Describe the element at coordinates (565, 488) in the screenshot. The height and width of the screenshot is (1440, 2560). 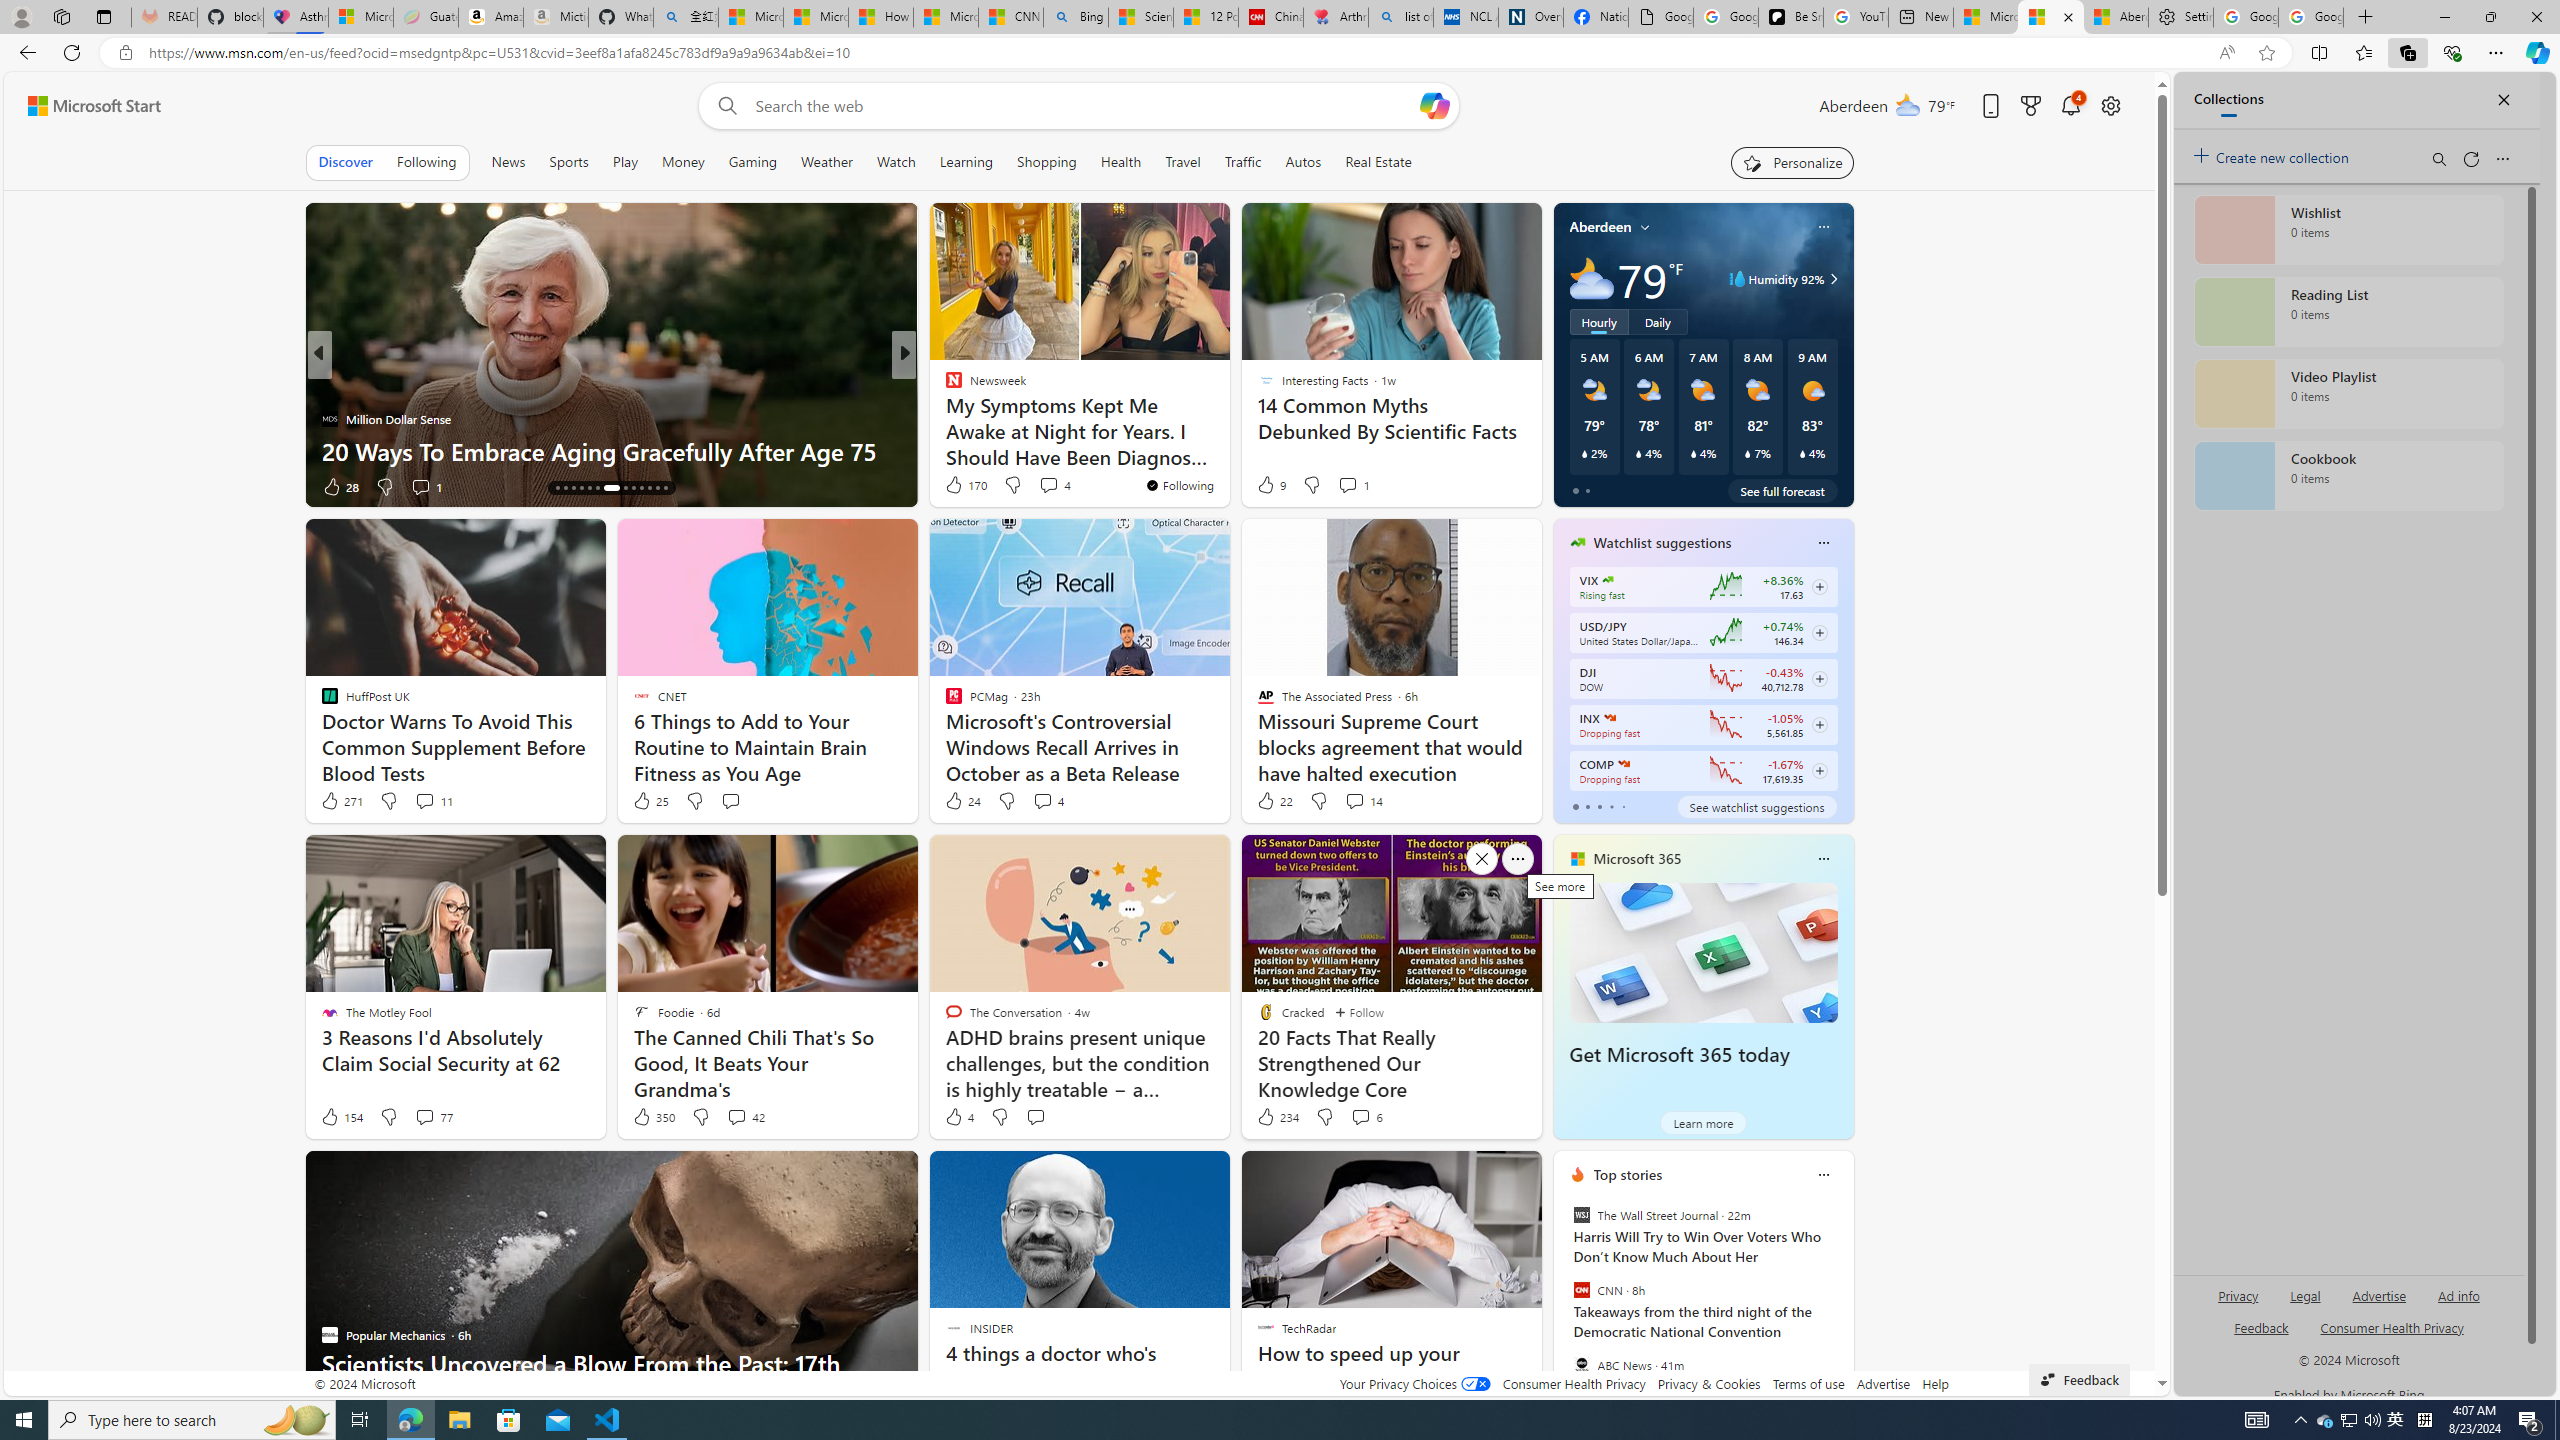
I see `AutomationID: tab-15` at that location.